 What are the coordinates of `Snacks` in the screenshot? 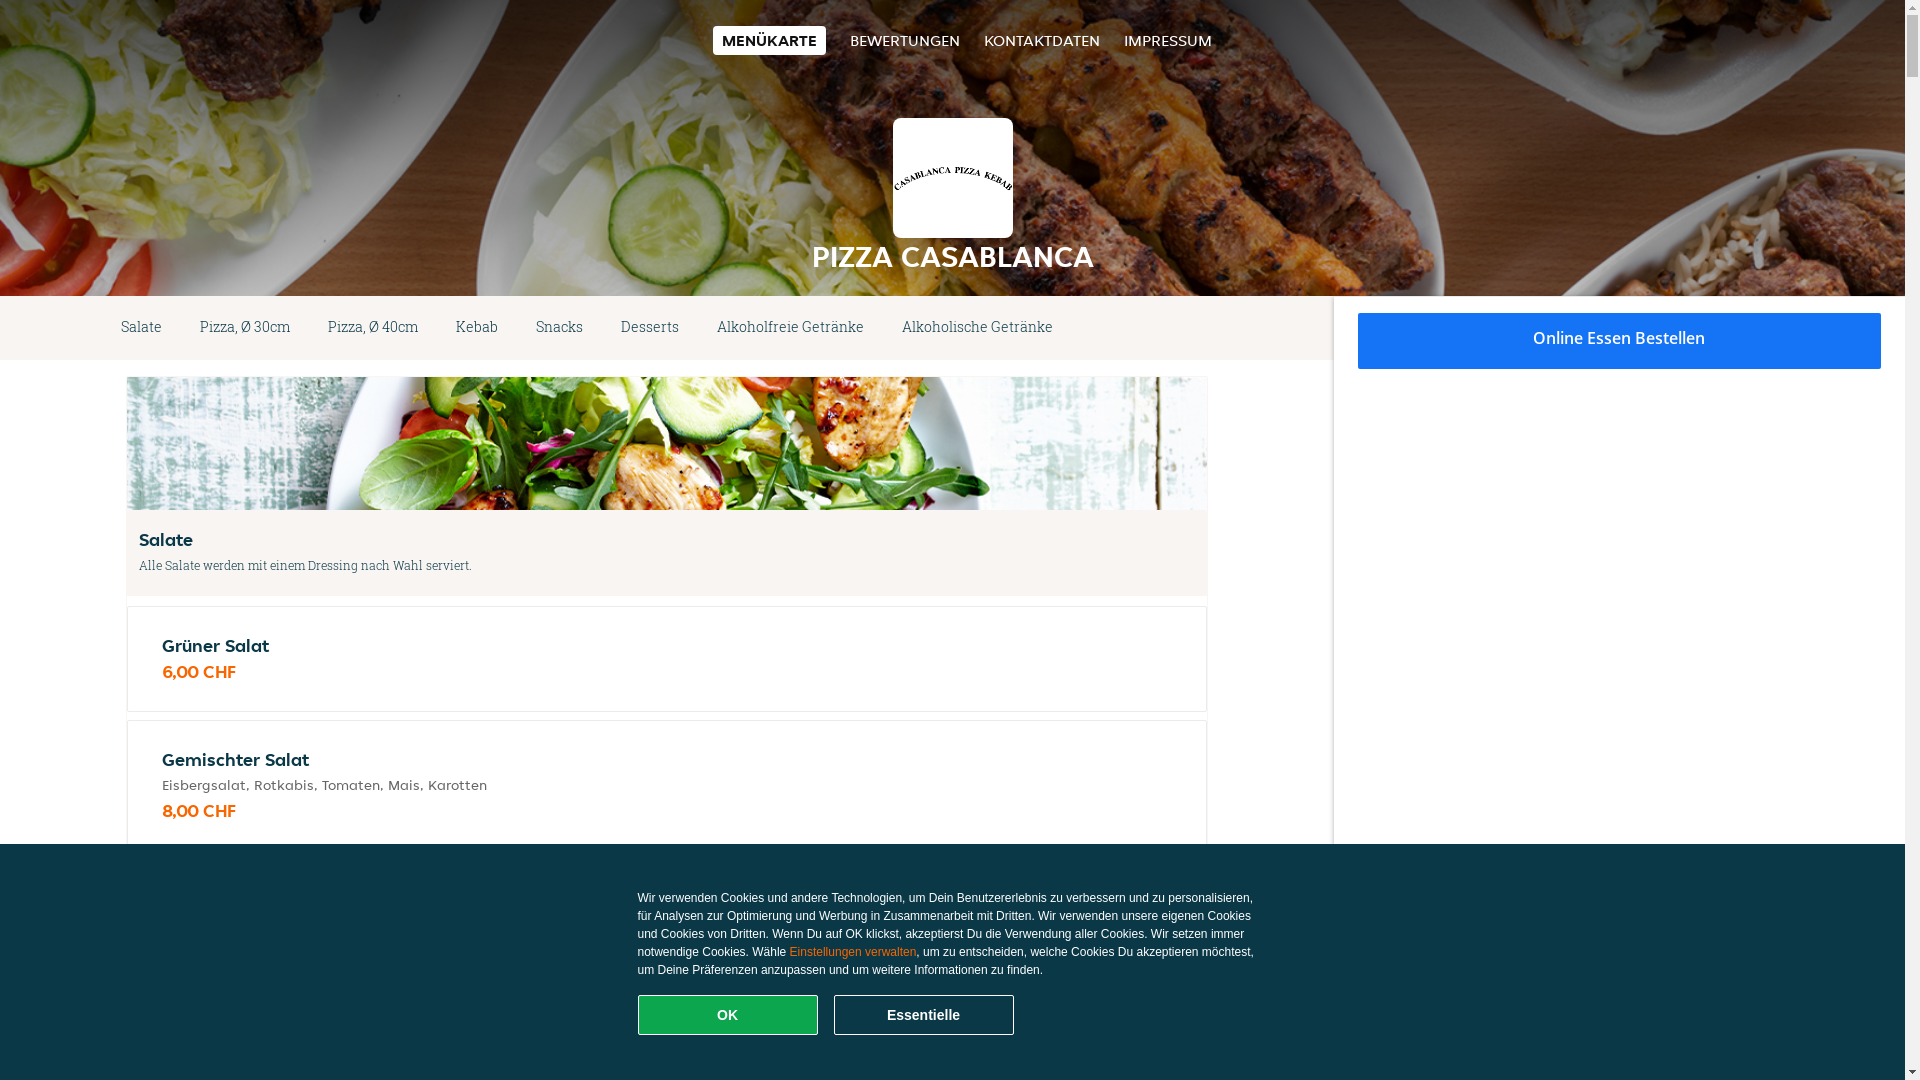 It's located at (560, 328).